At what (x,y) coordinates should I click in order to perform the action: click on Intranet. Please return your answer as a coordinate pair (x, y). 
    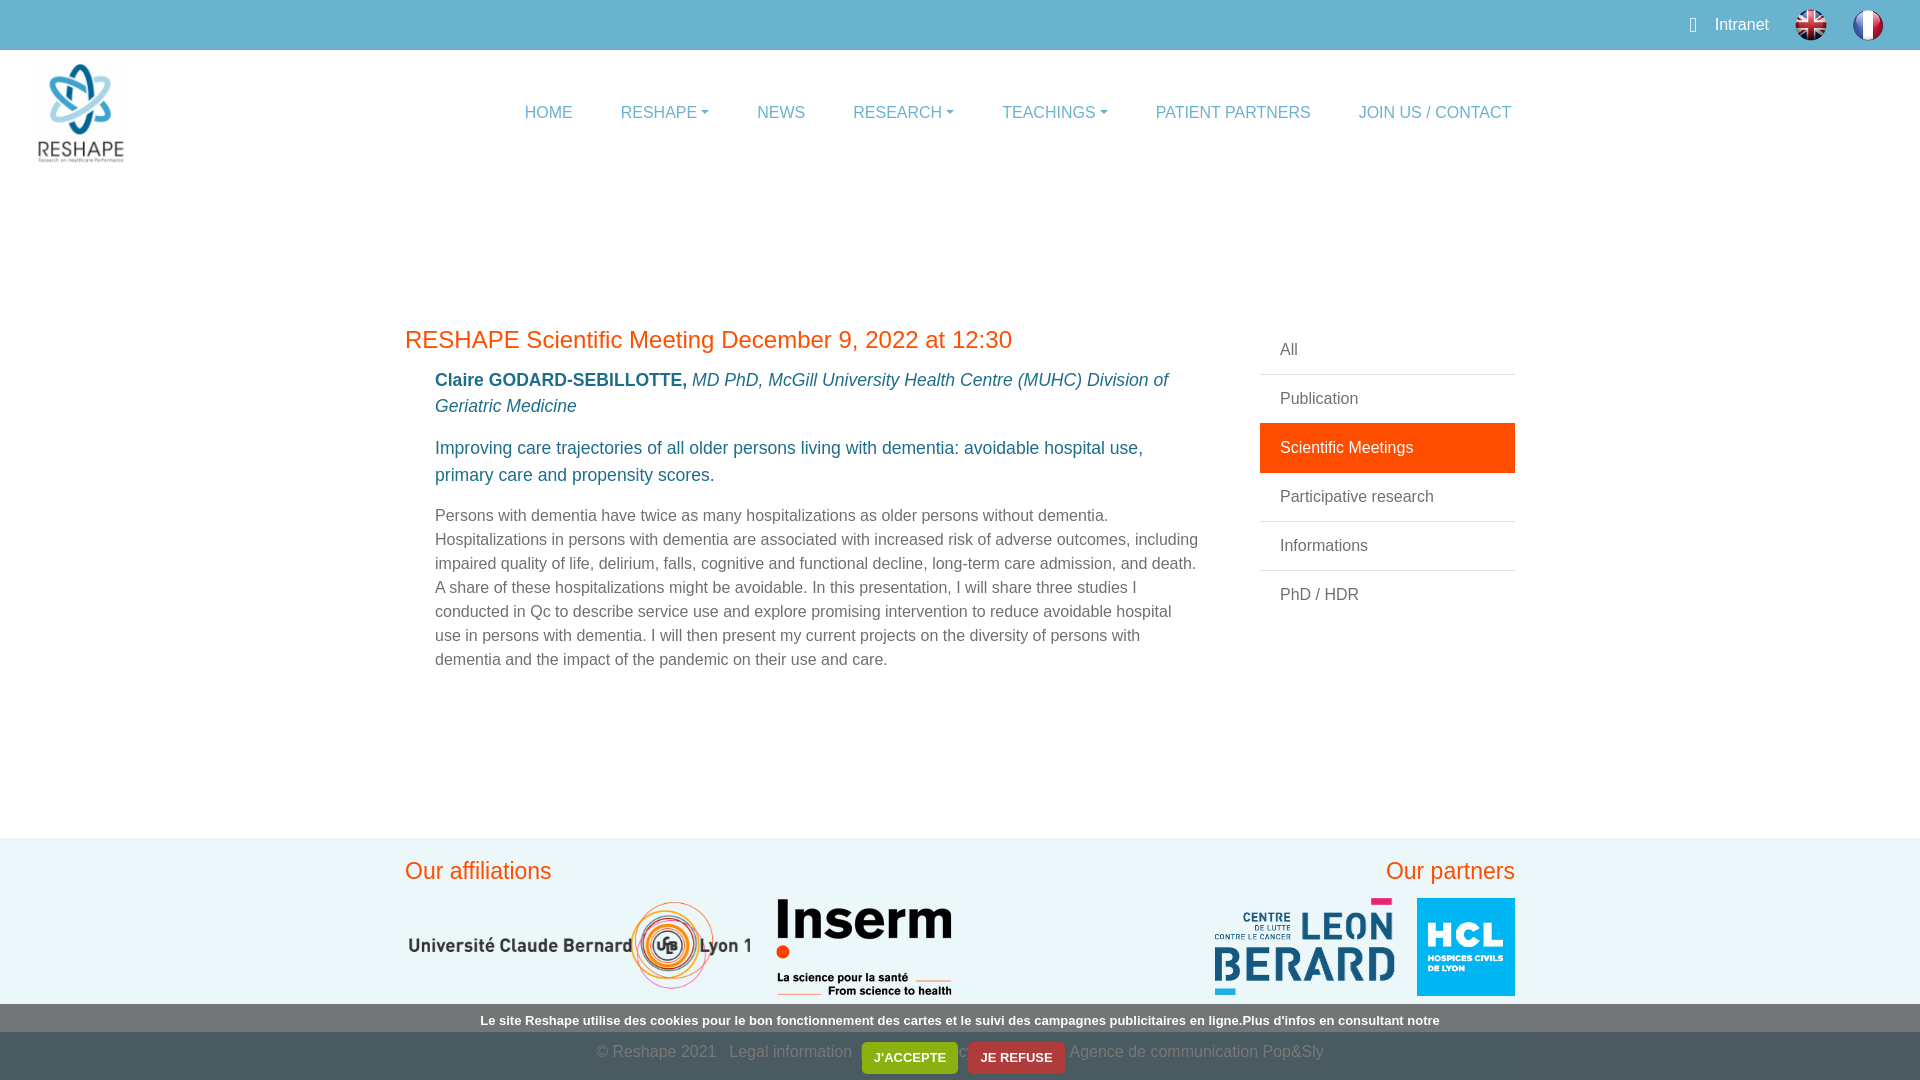
    Looking at the image, I should click on (1724, 24).